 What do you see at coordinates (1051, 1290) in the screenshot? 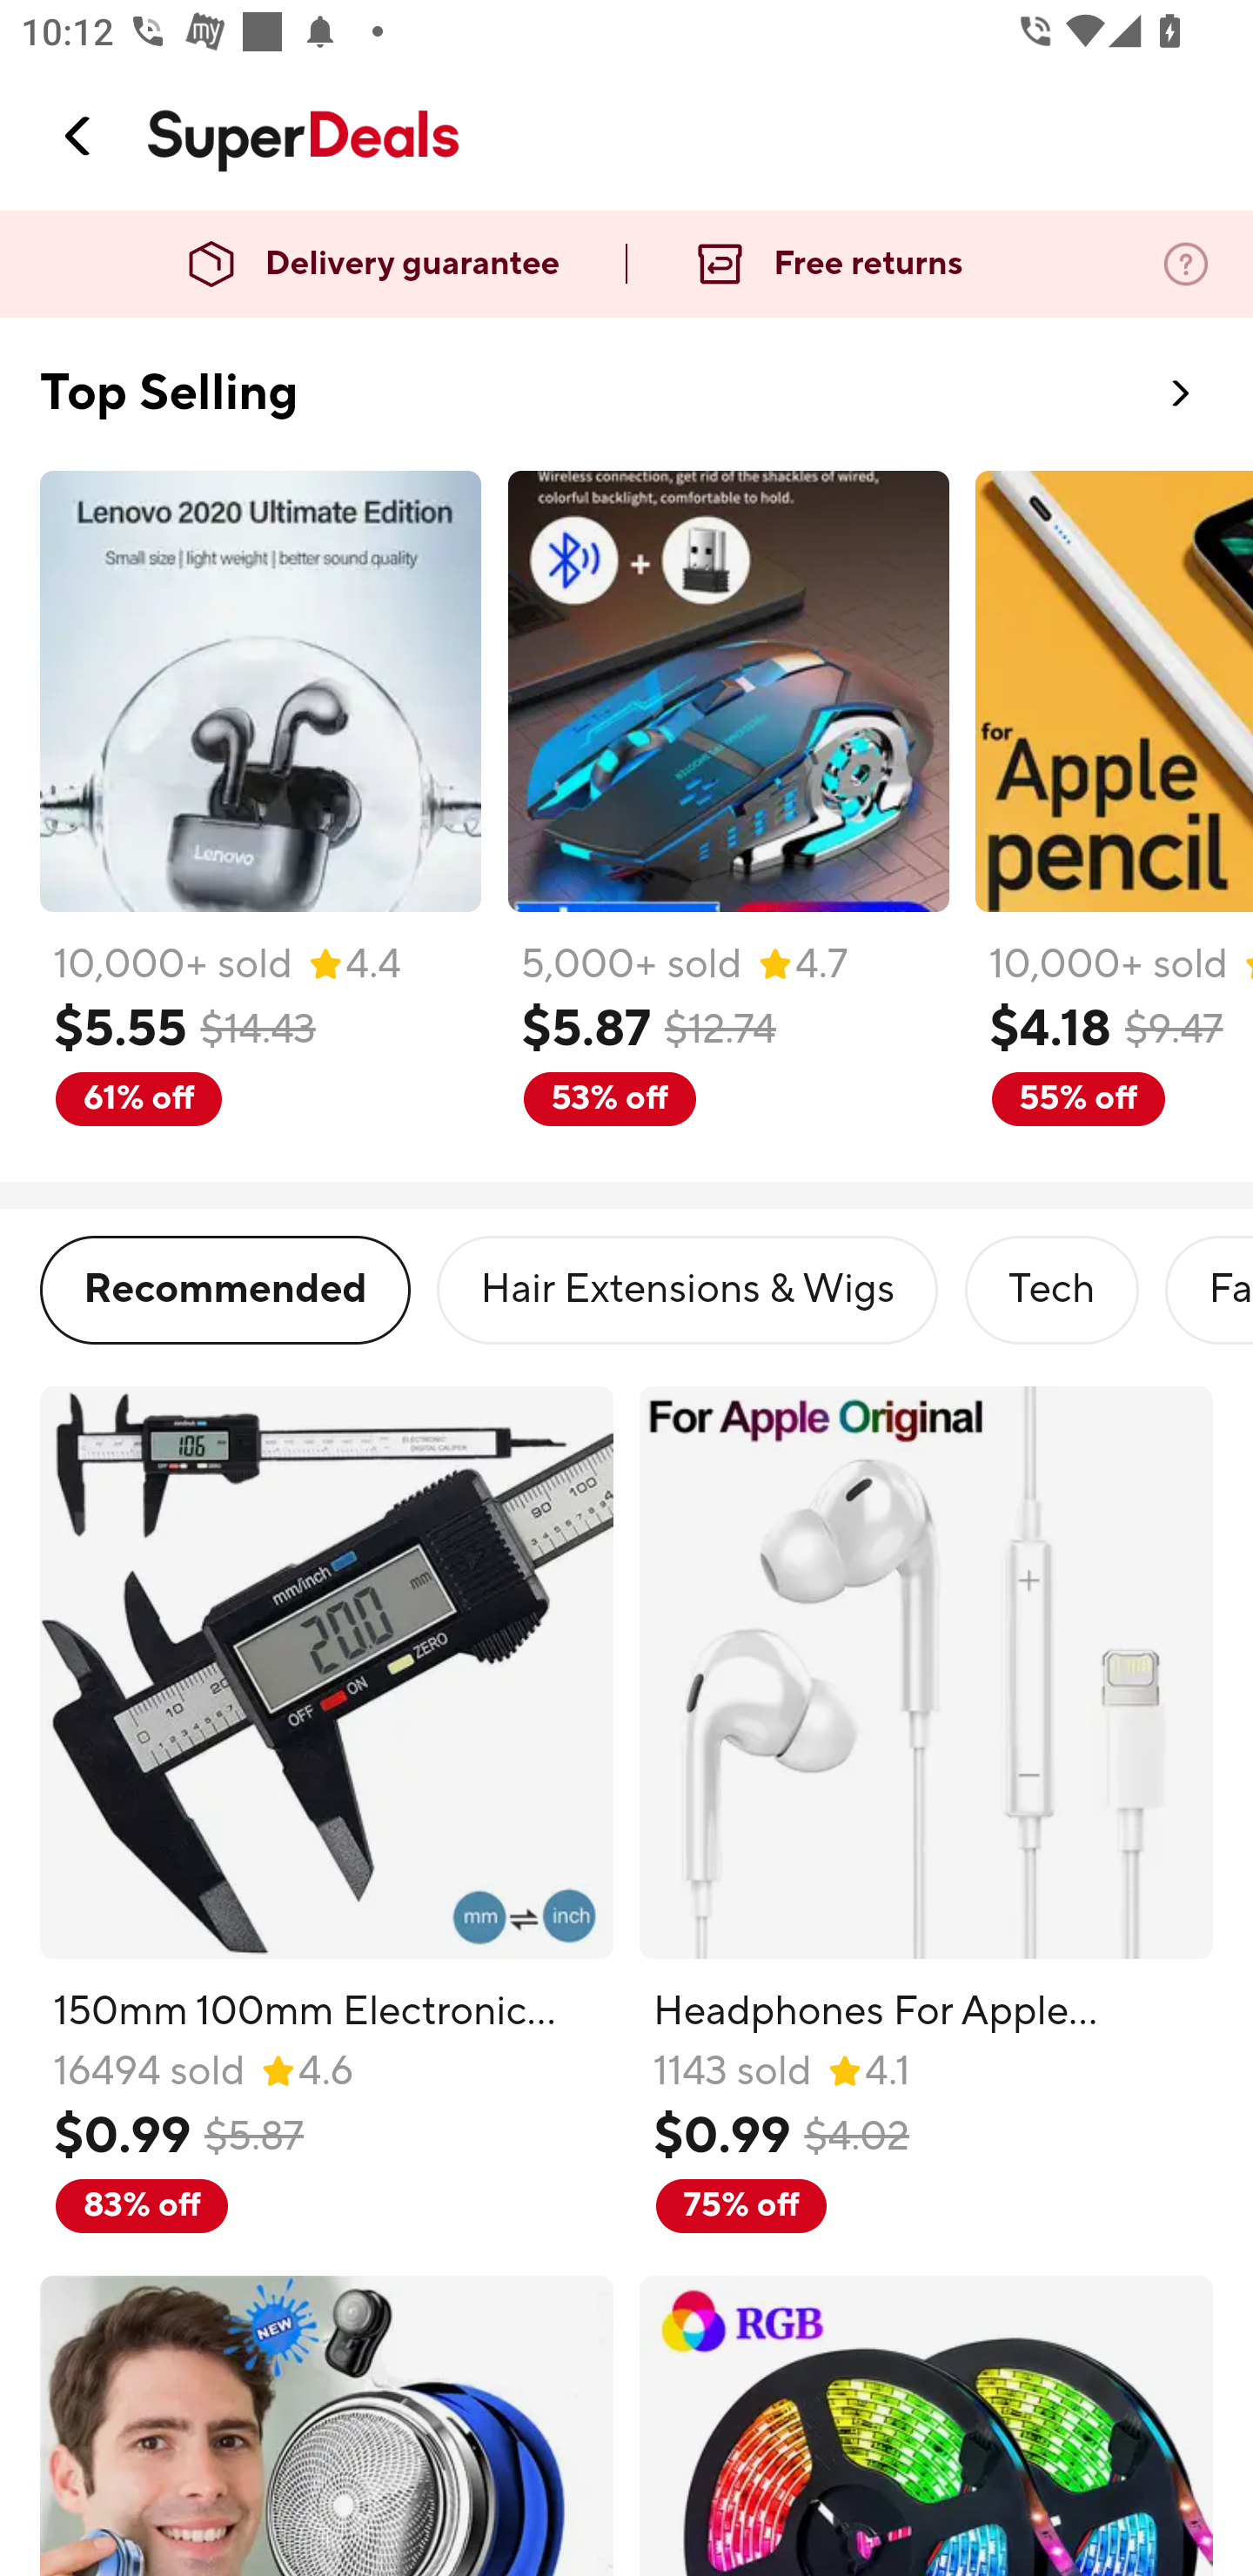
I see `Tech` at bounding box center [1051, 1290].